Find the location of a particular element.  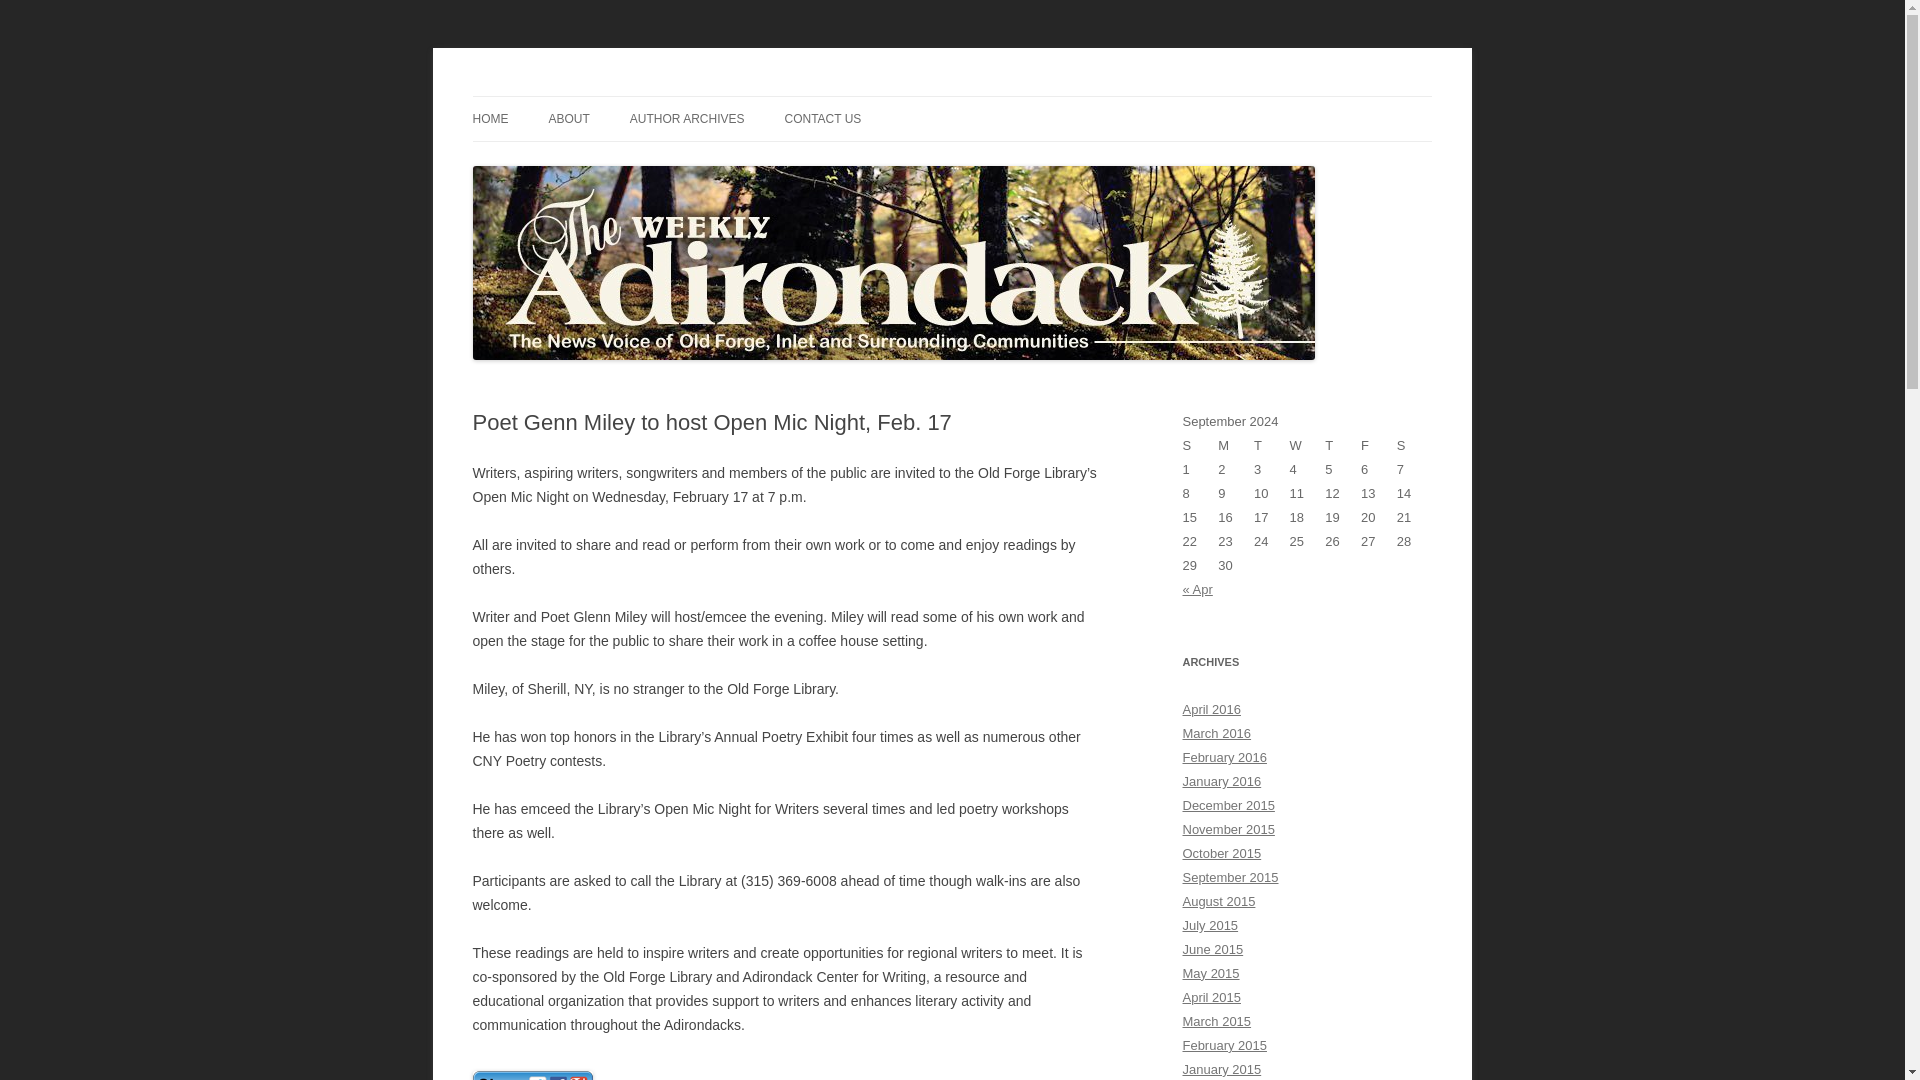

March 2016 is located at coordinates (1216, 732).